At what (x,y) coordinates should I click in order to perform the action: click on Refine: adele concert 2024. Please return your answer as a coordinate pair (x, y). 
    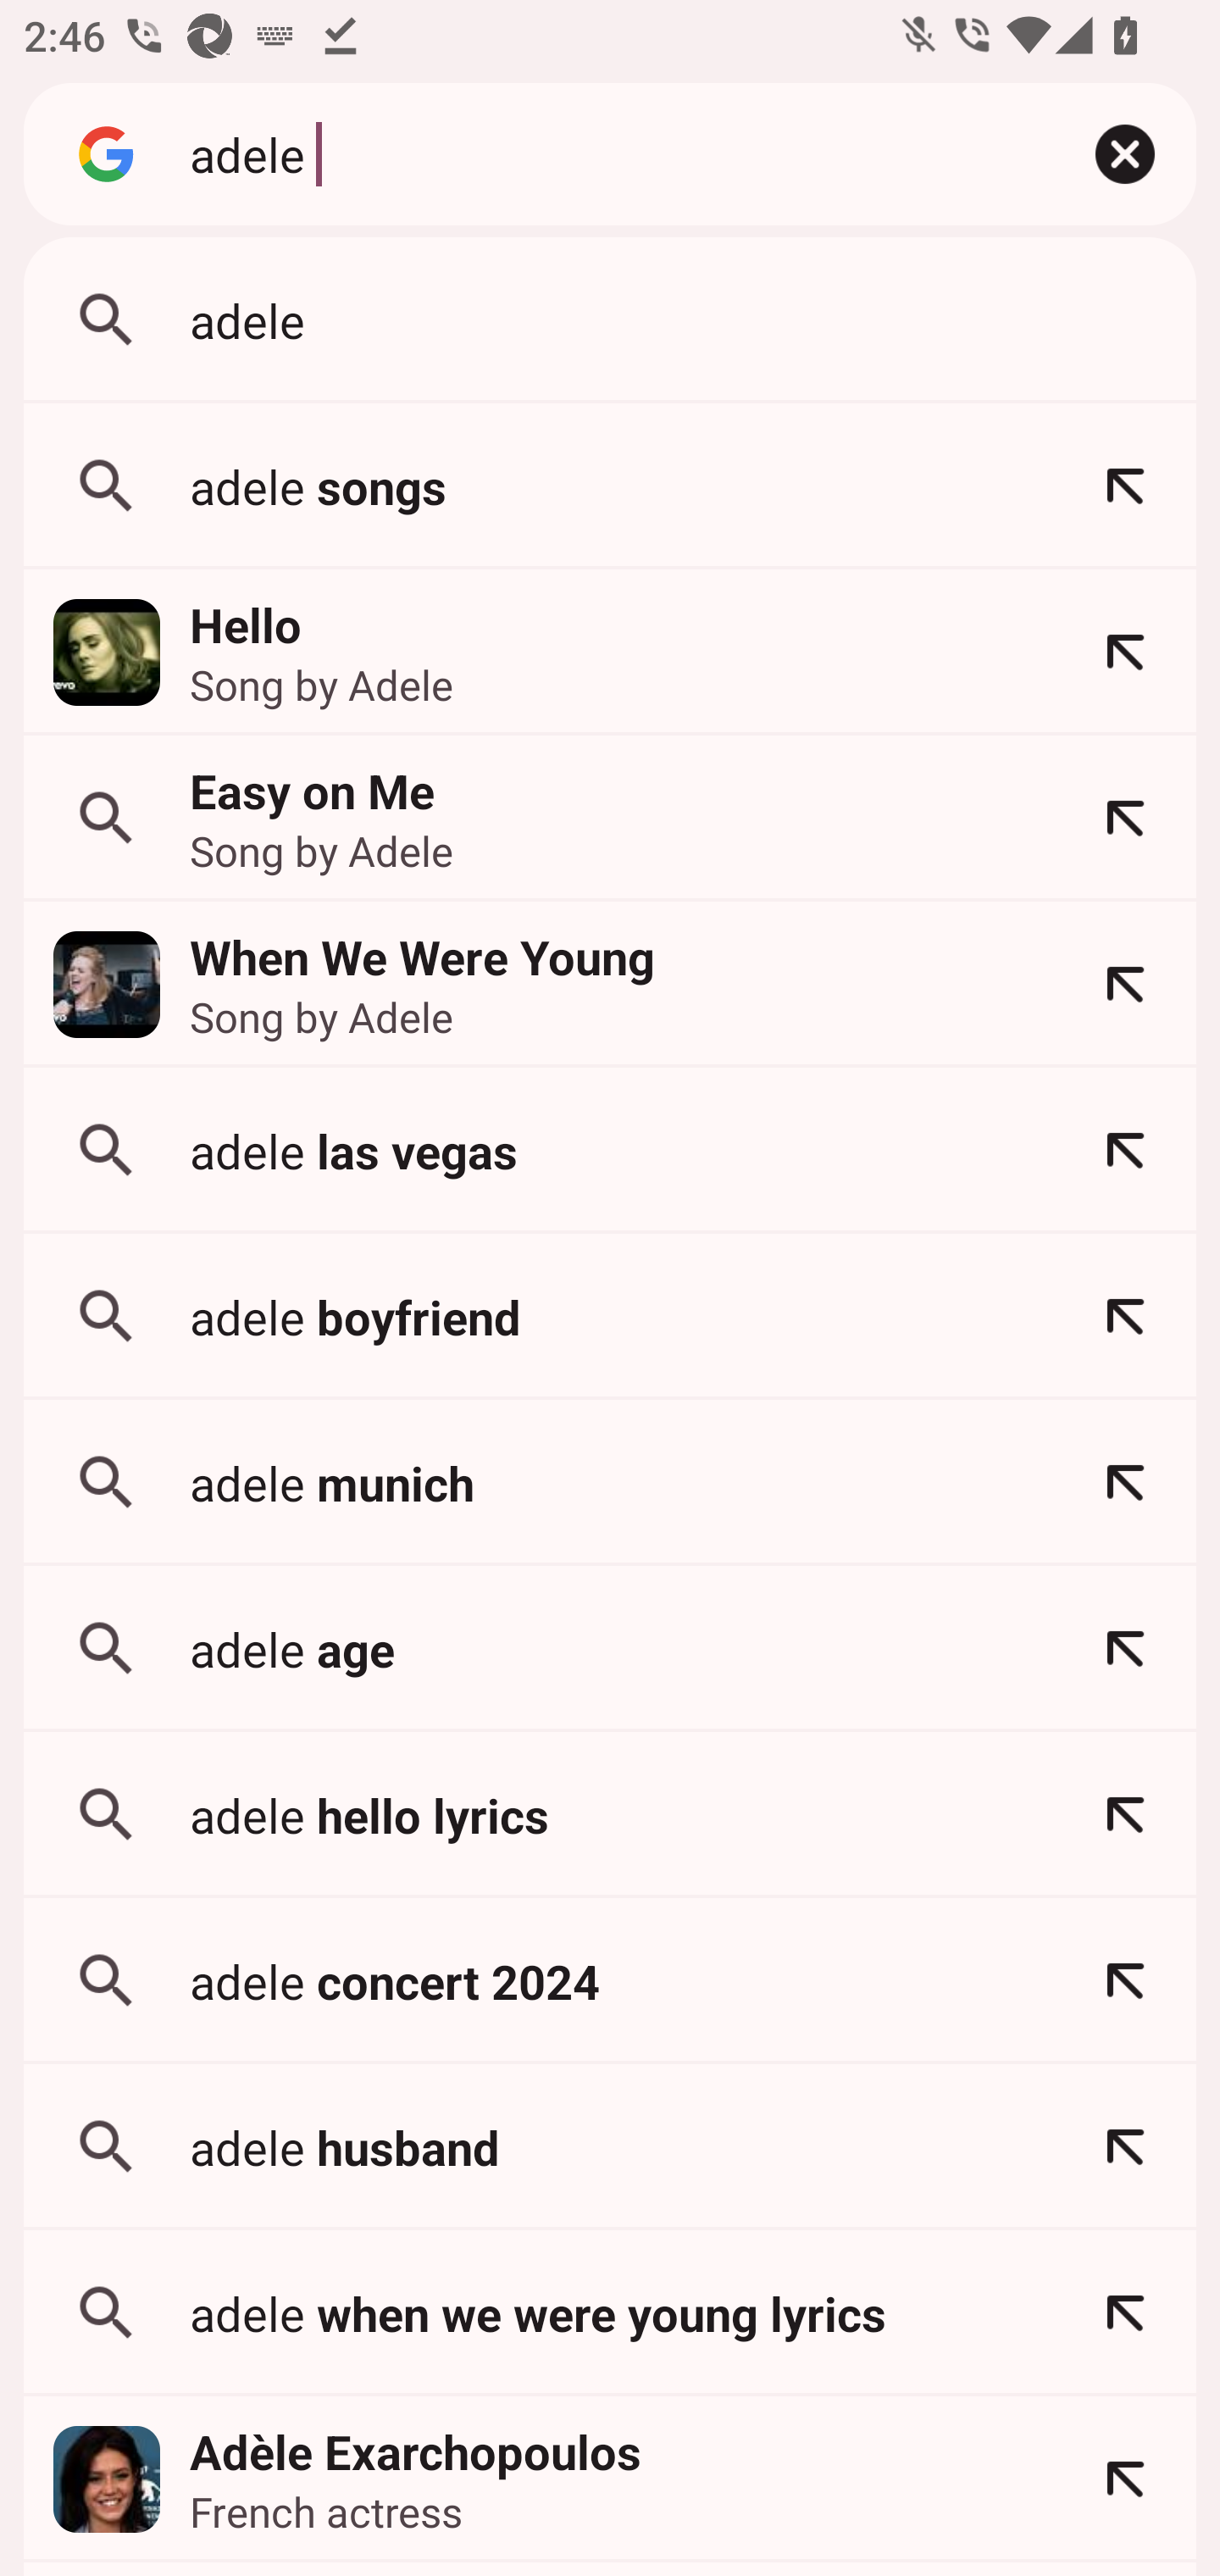
    Looking at the image, I should click on (1125, 1981).